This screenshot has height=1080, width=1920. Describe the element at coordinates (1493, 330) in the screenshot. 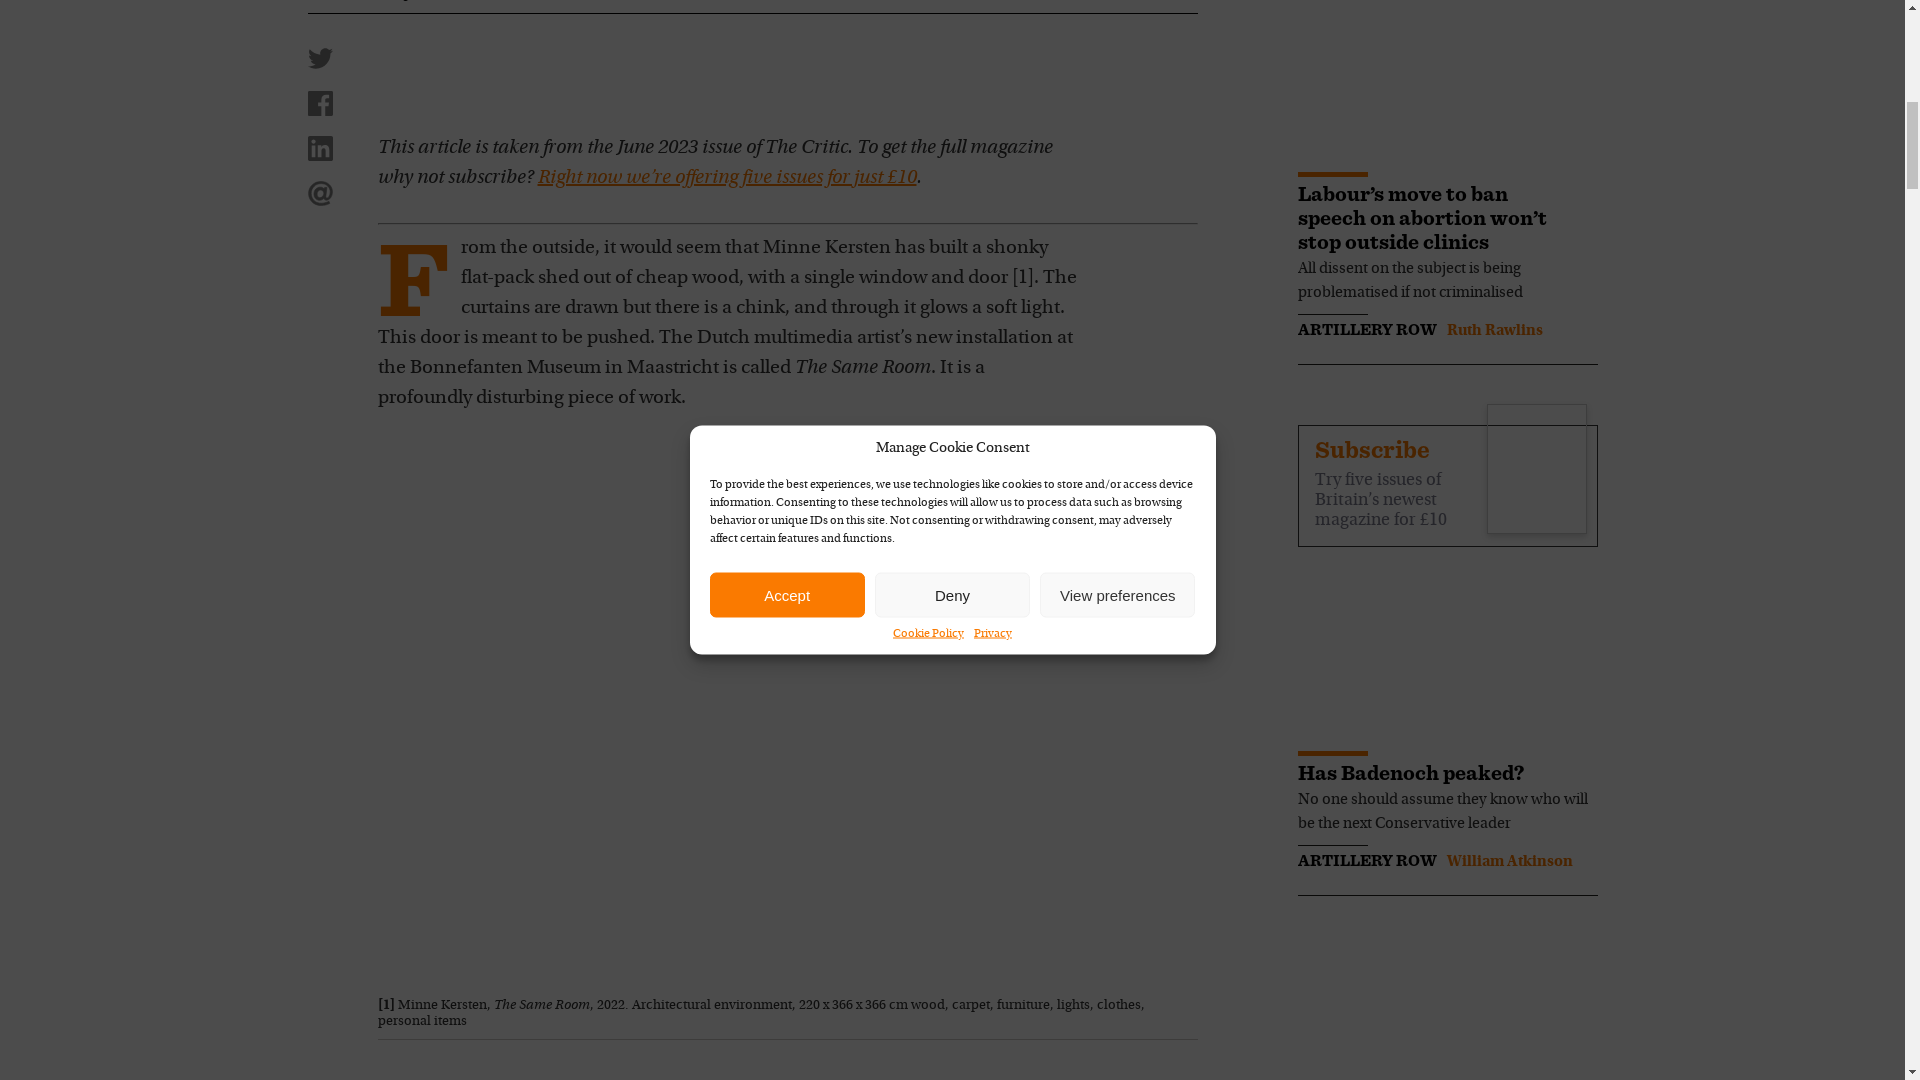

I see `Posts by Ruth Rawlins` at that location.